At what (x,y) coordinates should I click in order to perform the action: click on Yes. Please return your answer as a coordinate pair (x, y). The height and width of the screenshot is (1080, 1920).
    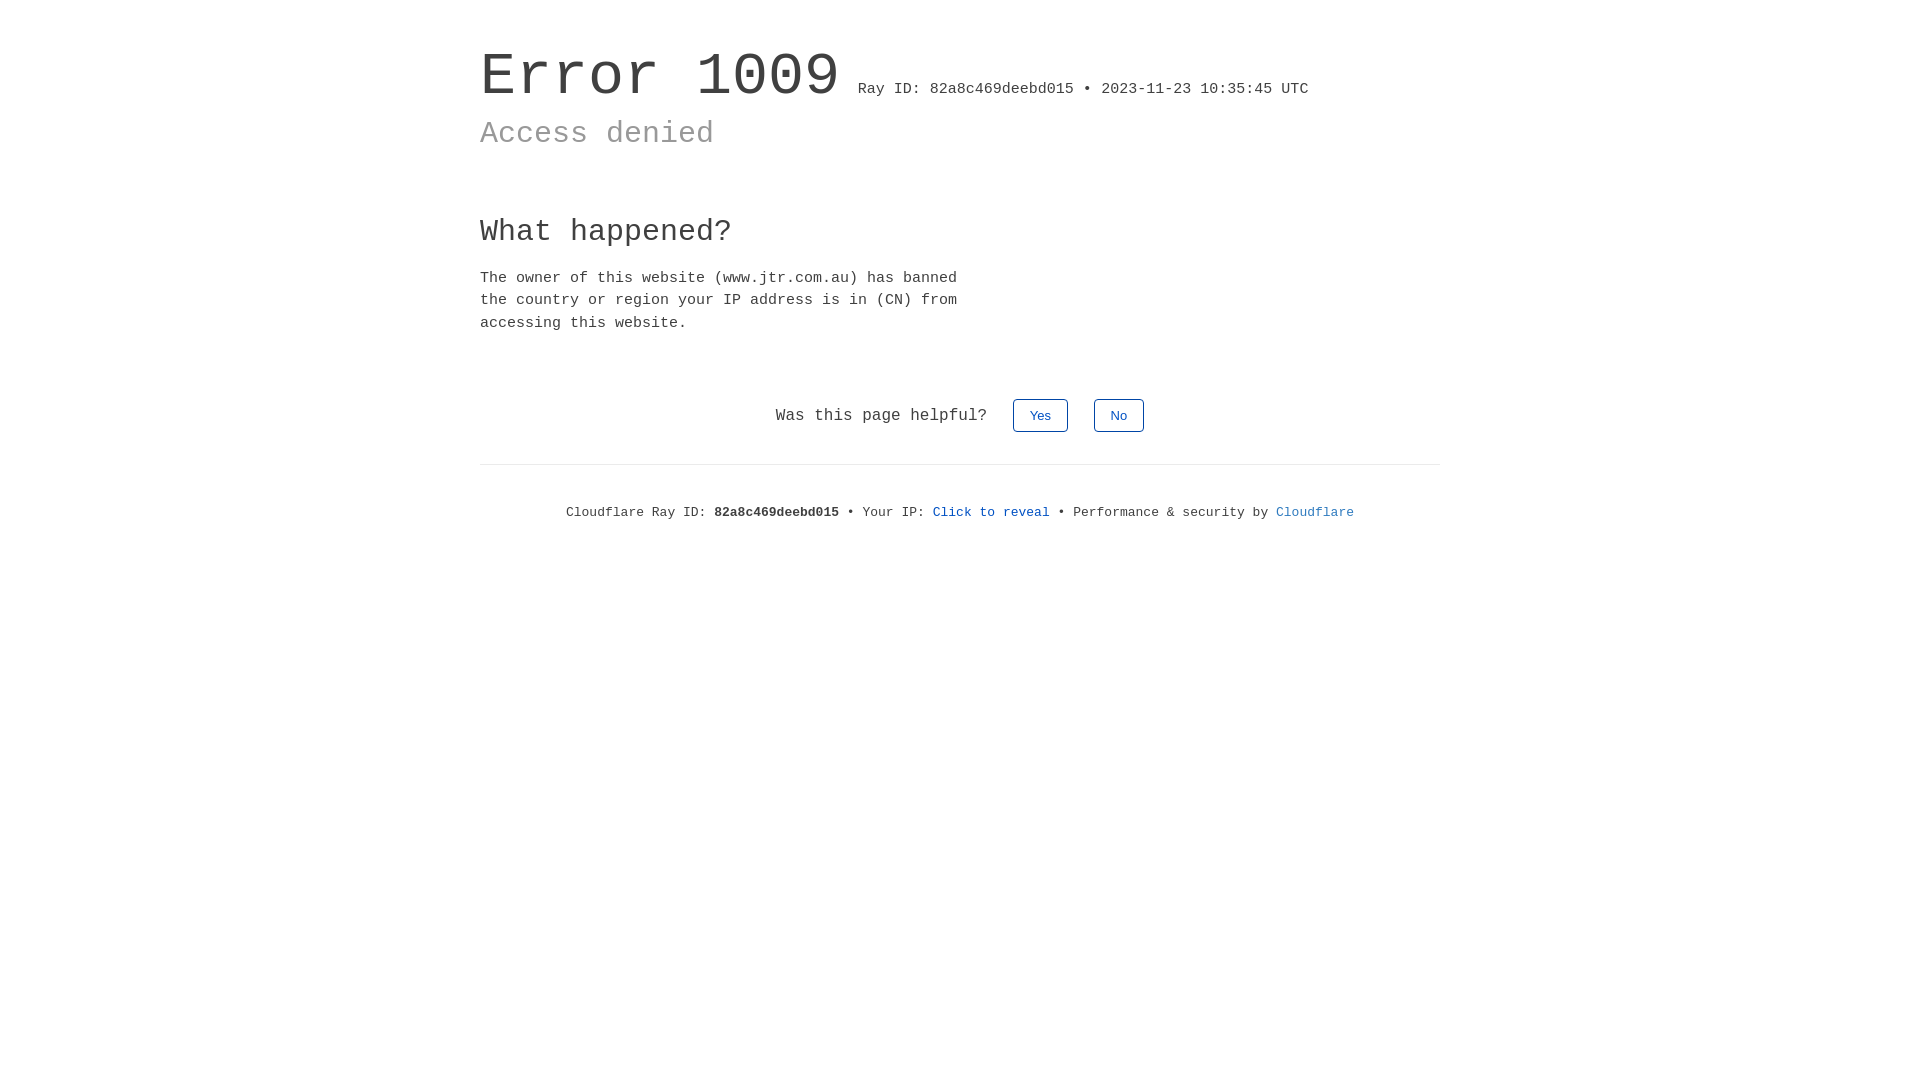
    Looking at the image, I should click on (1040, 416).